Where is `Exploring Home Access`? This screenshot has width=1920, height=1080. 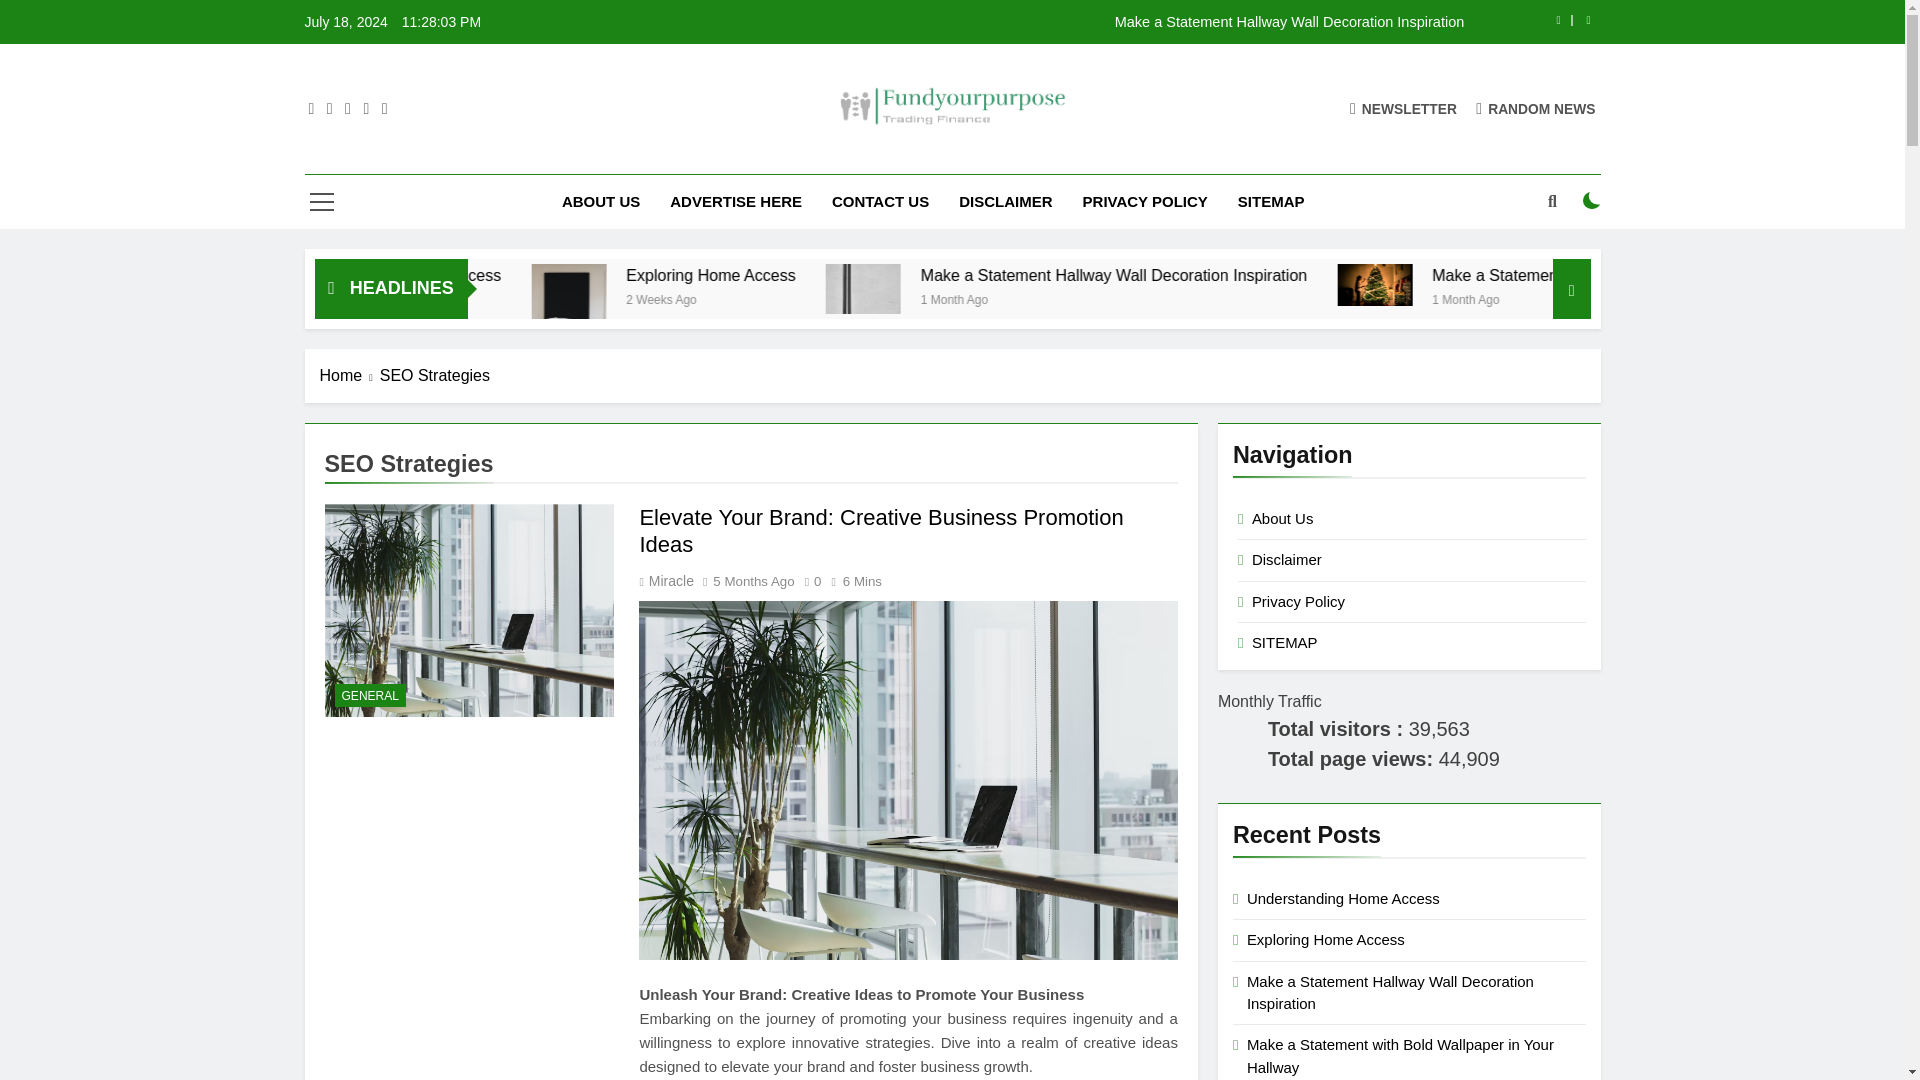 Exploring Home Access is located at coordinates (908, 275).